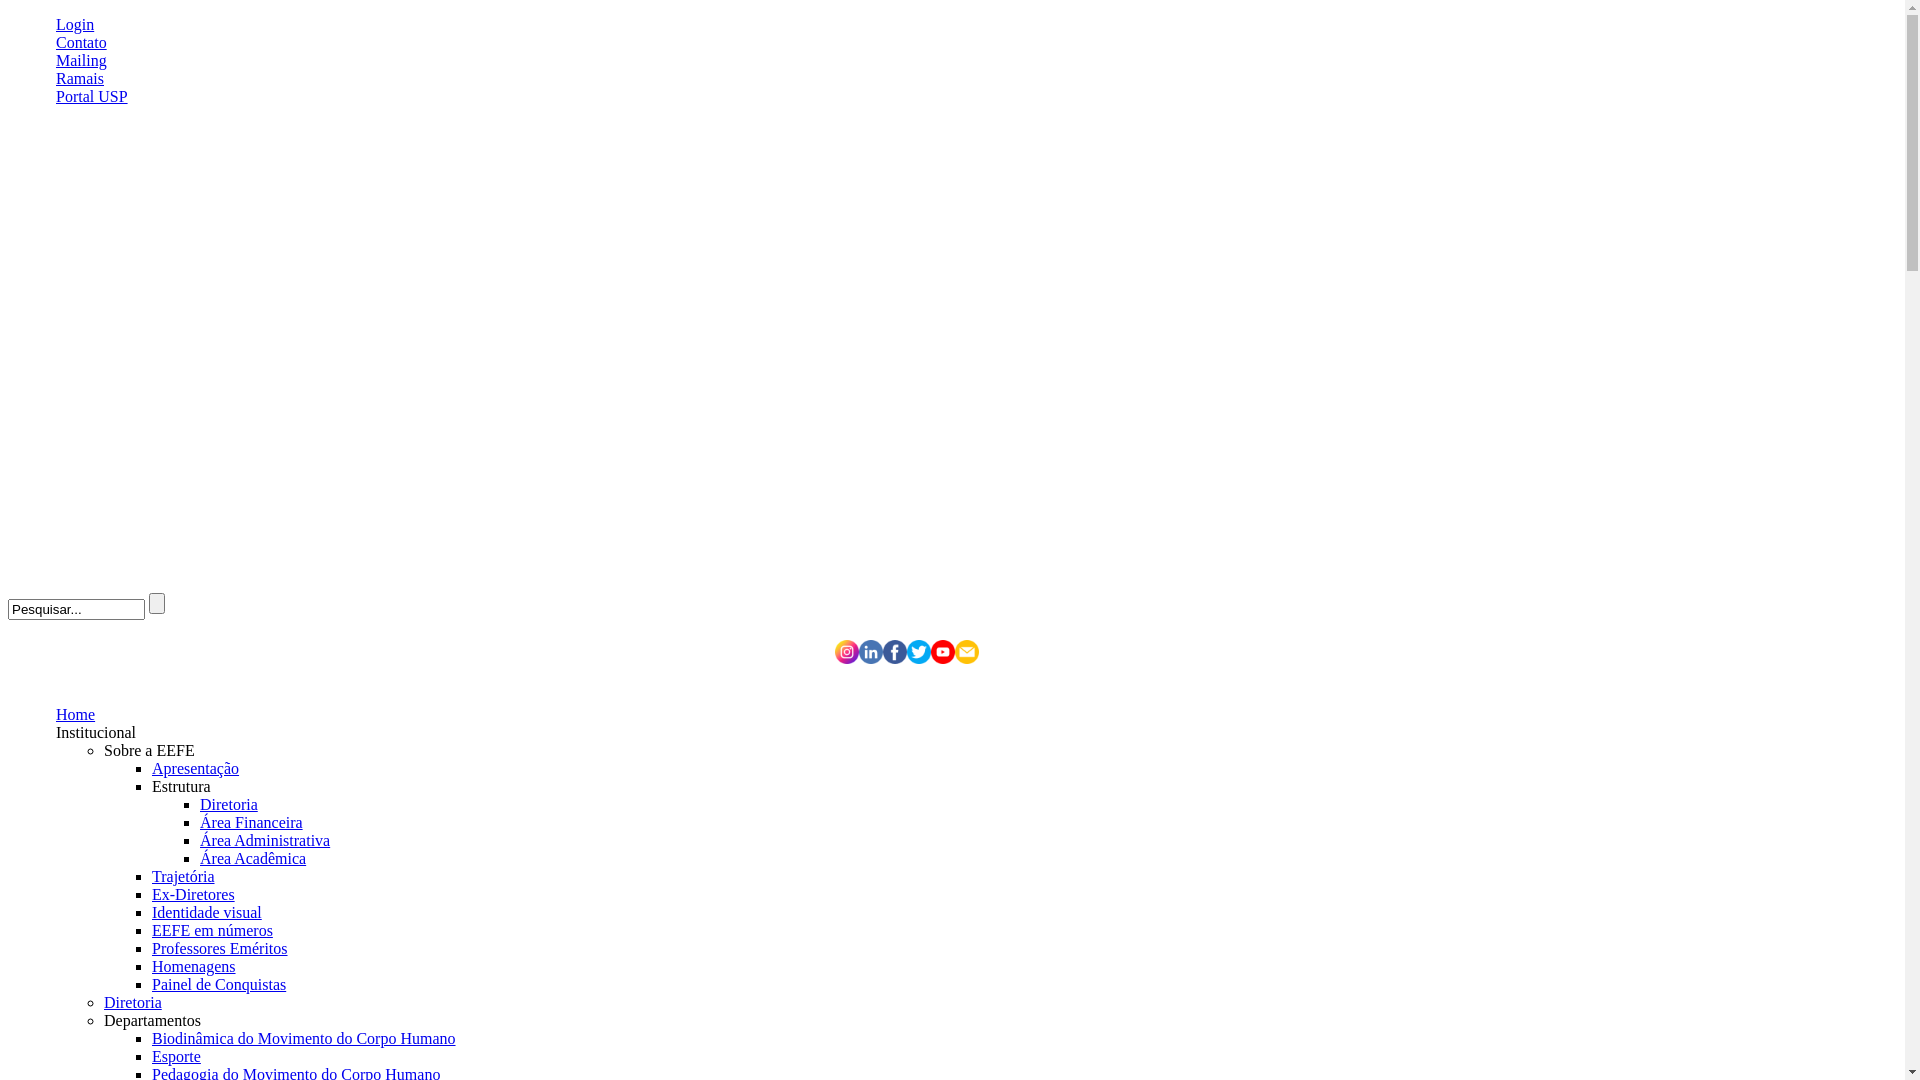 This screenshot has width=1920, height=1080. What do you see at coordinates (207, 912) in the screenshot?
I see `Identidade visual` at bounding box center [207, 912].